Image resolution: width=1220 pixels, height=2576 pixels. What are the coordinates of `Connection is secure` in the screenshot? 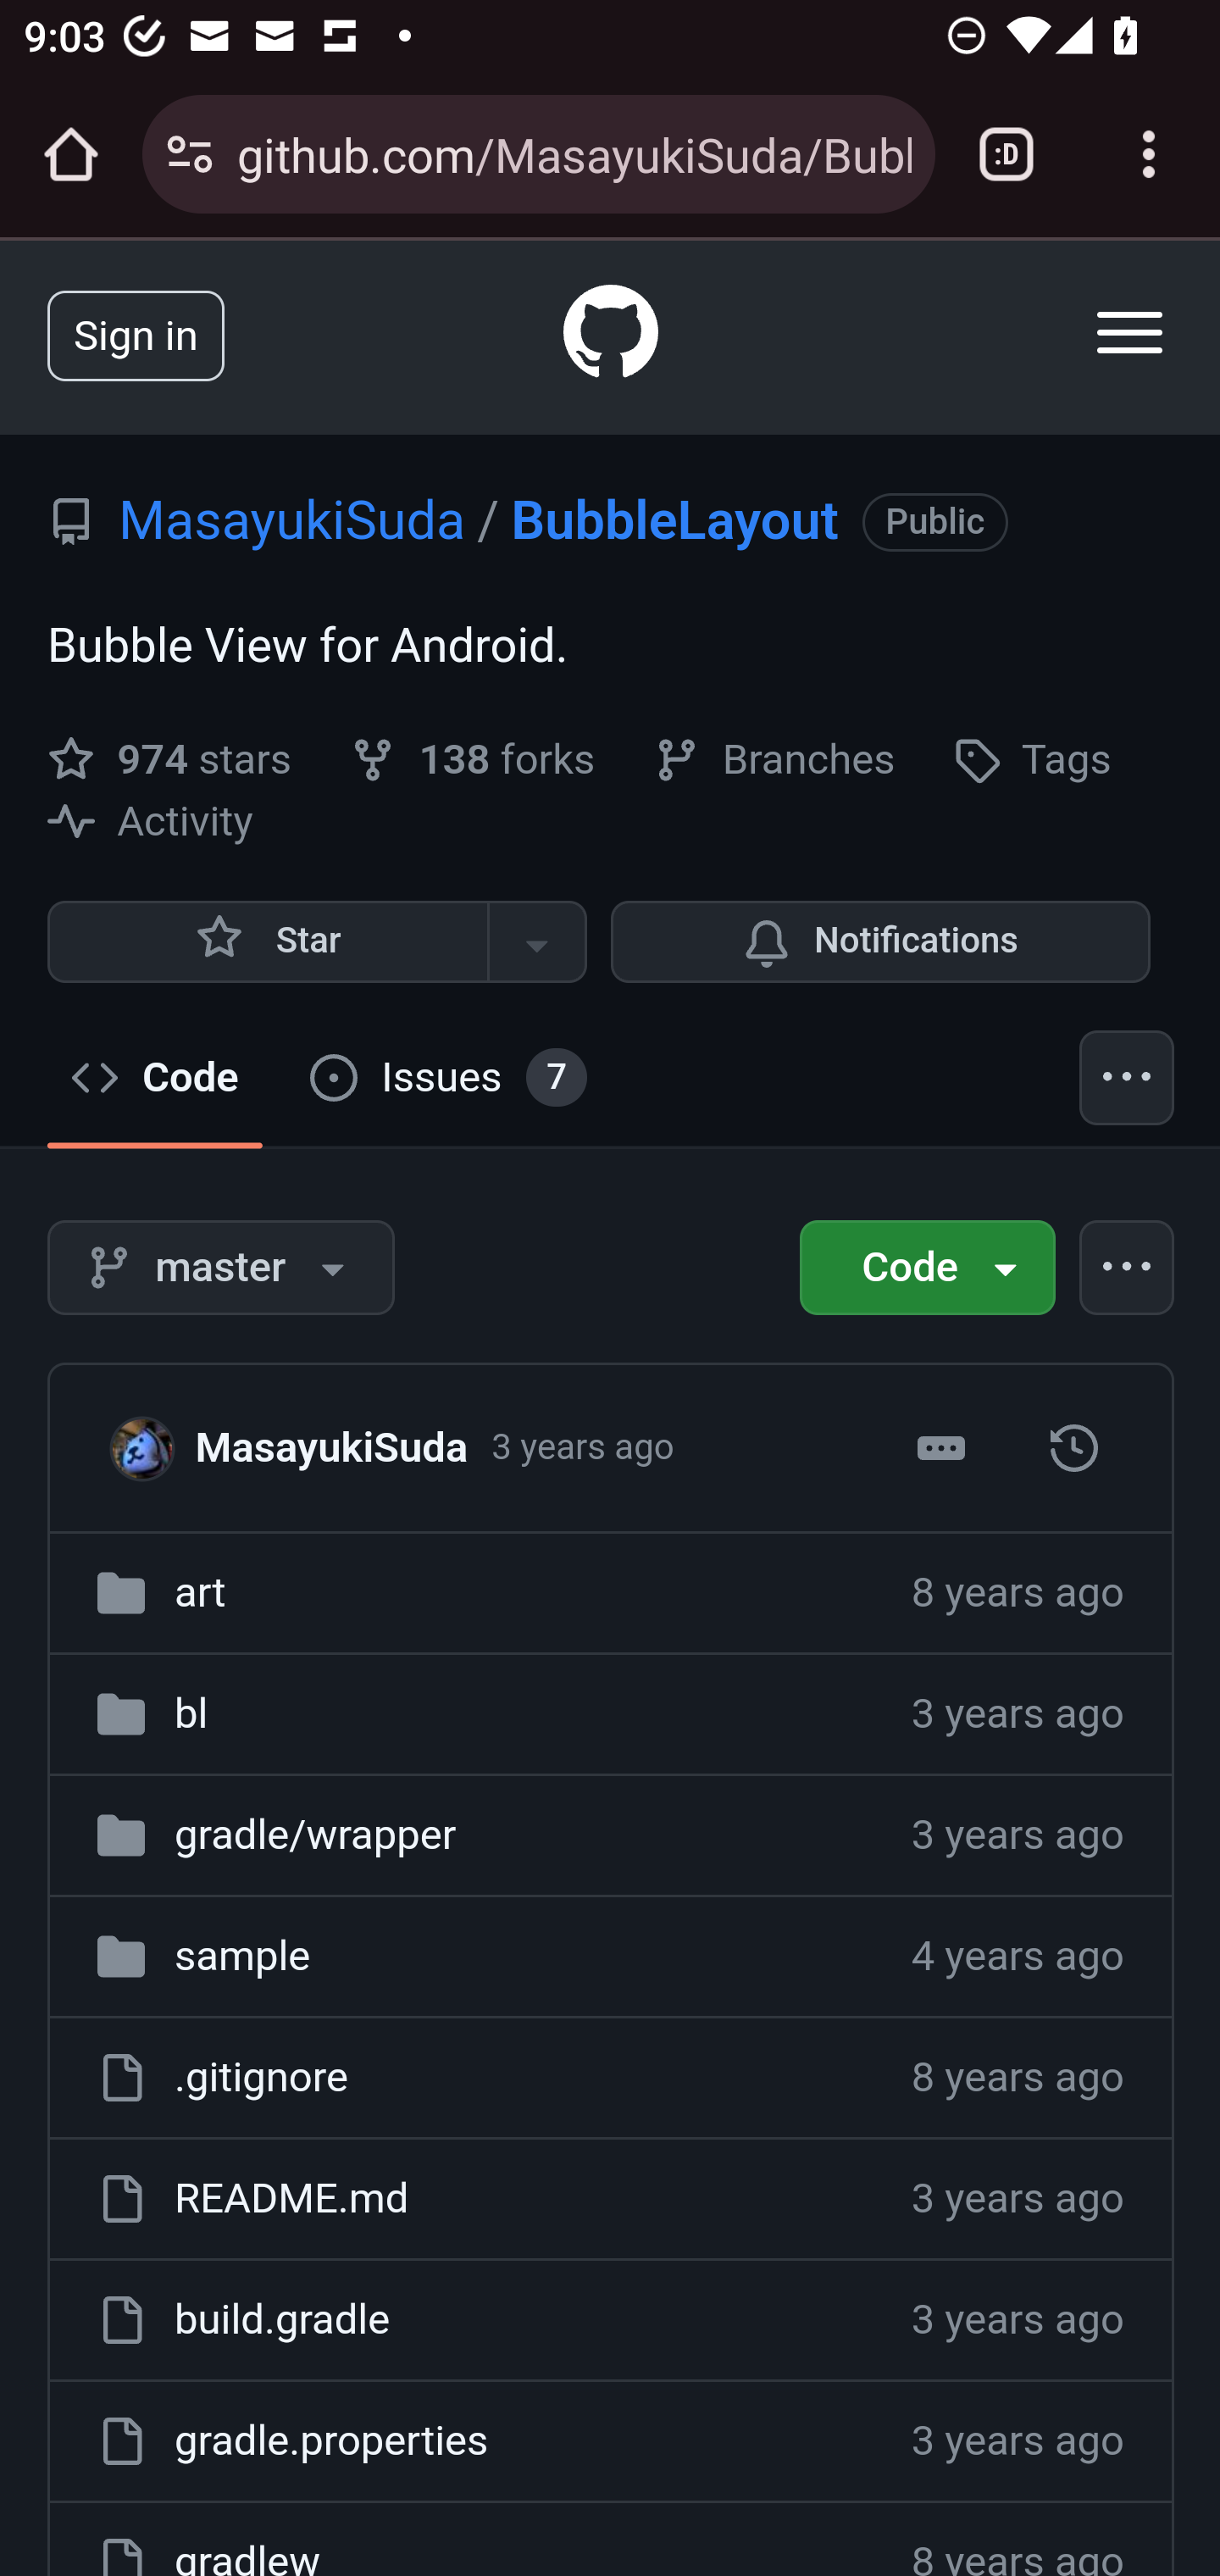 It's located at (190, 154).